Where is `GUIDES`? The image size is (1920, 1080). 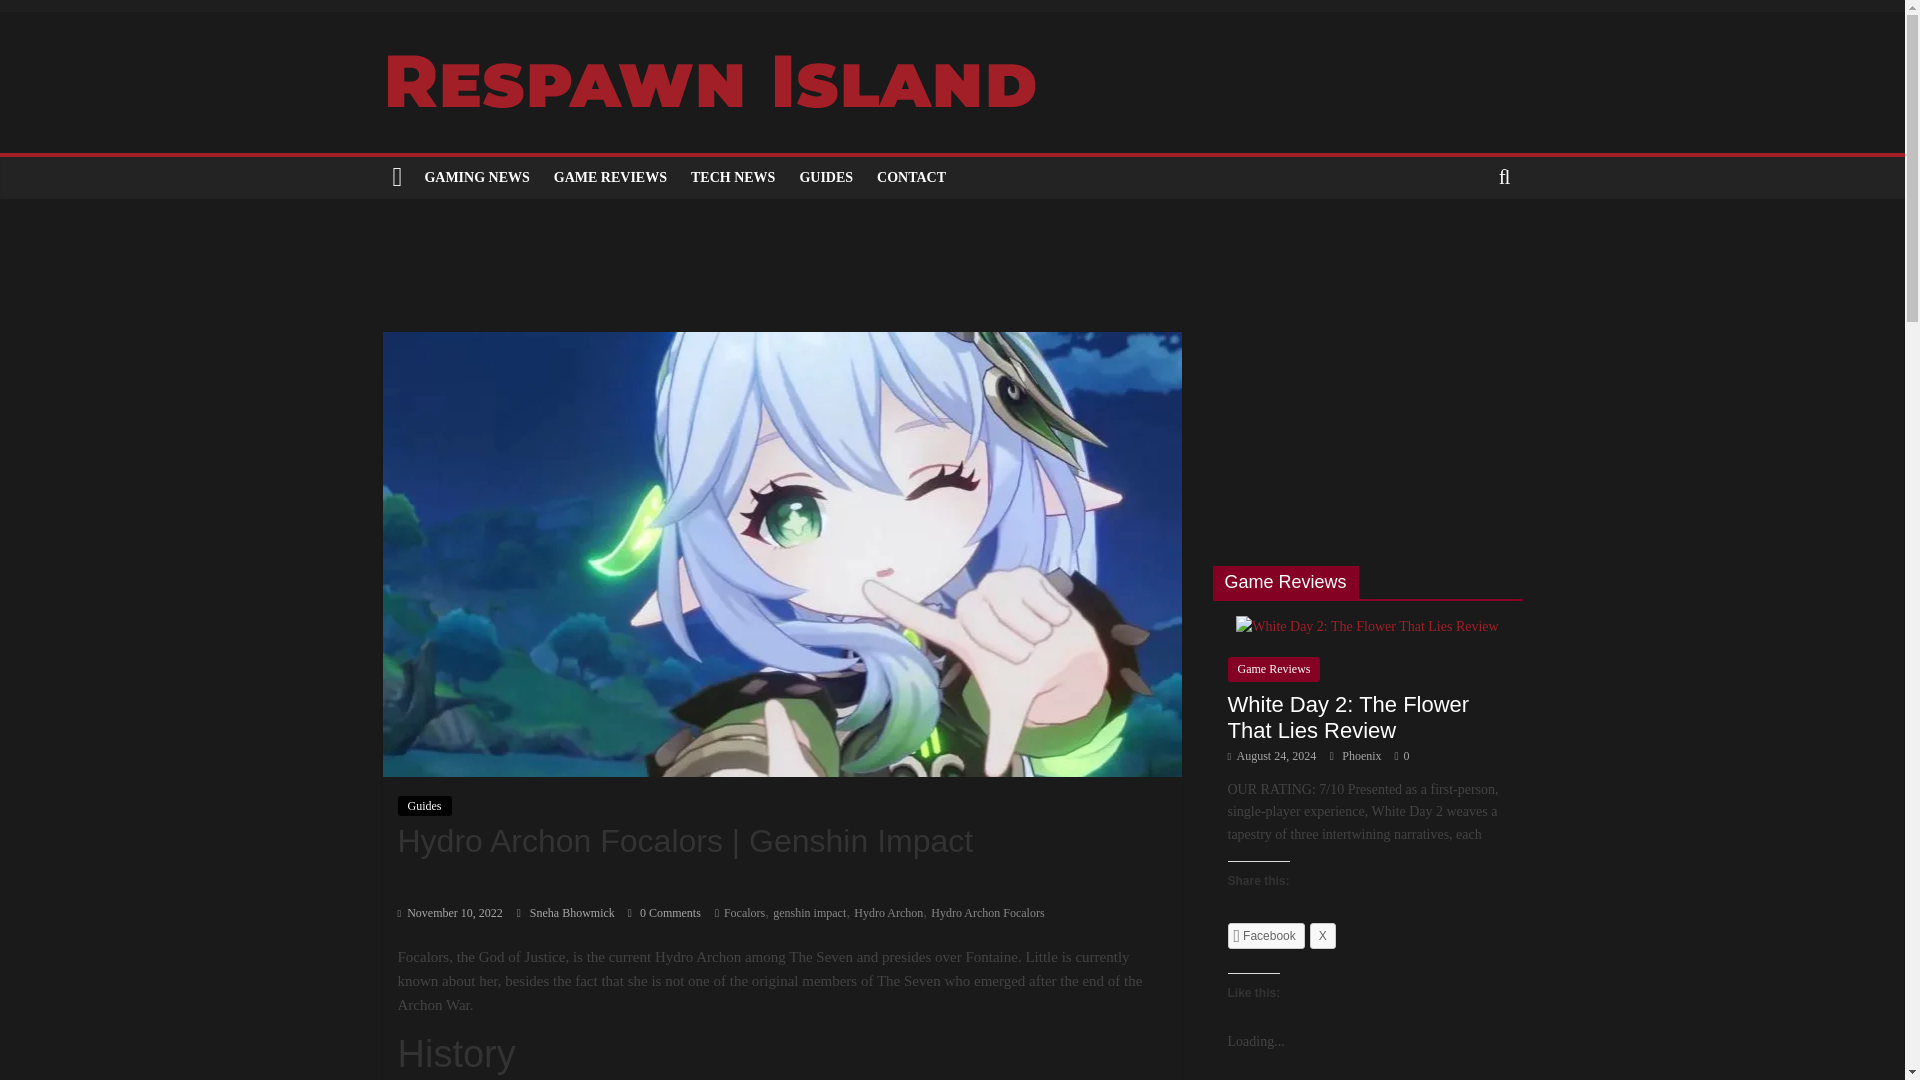 GUIDES is located at coordinates (826, 177).